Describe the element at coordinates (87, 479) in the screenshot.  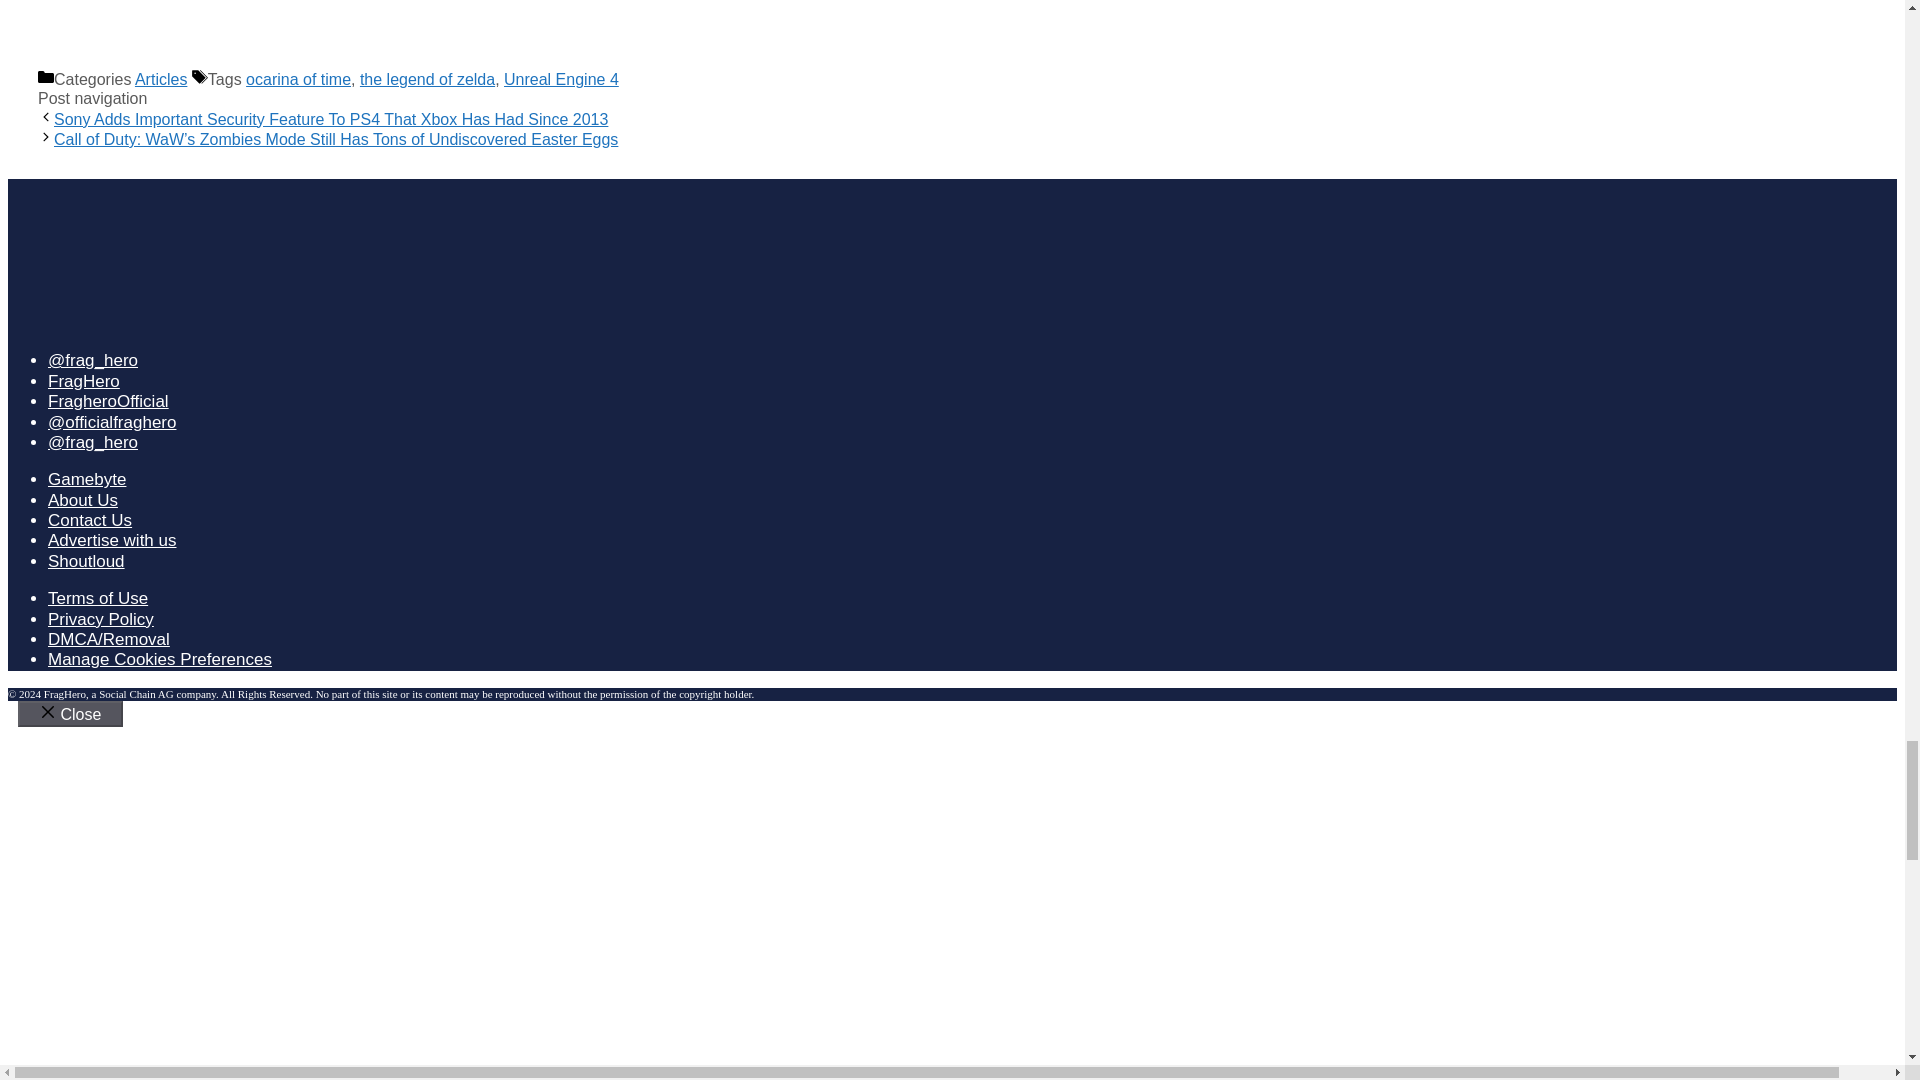
I see `Gamebyte` at that location.